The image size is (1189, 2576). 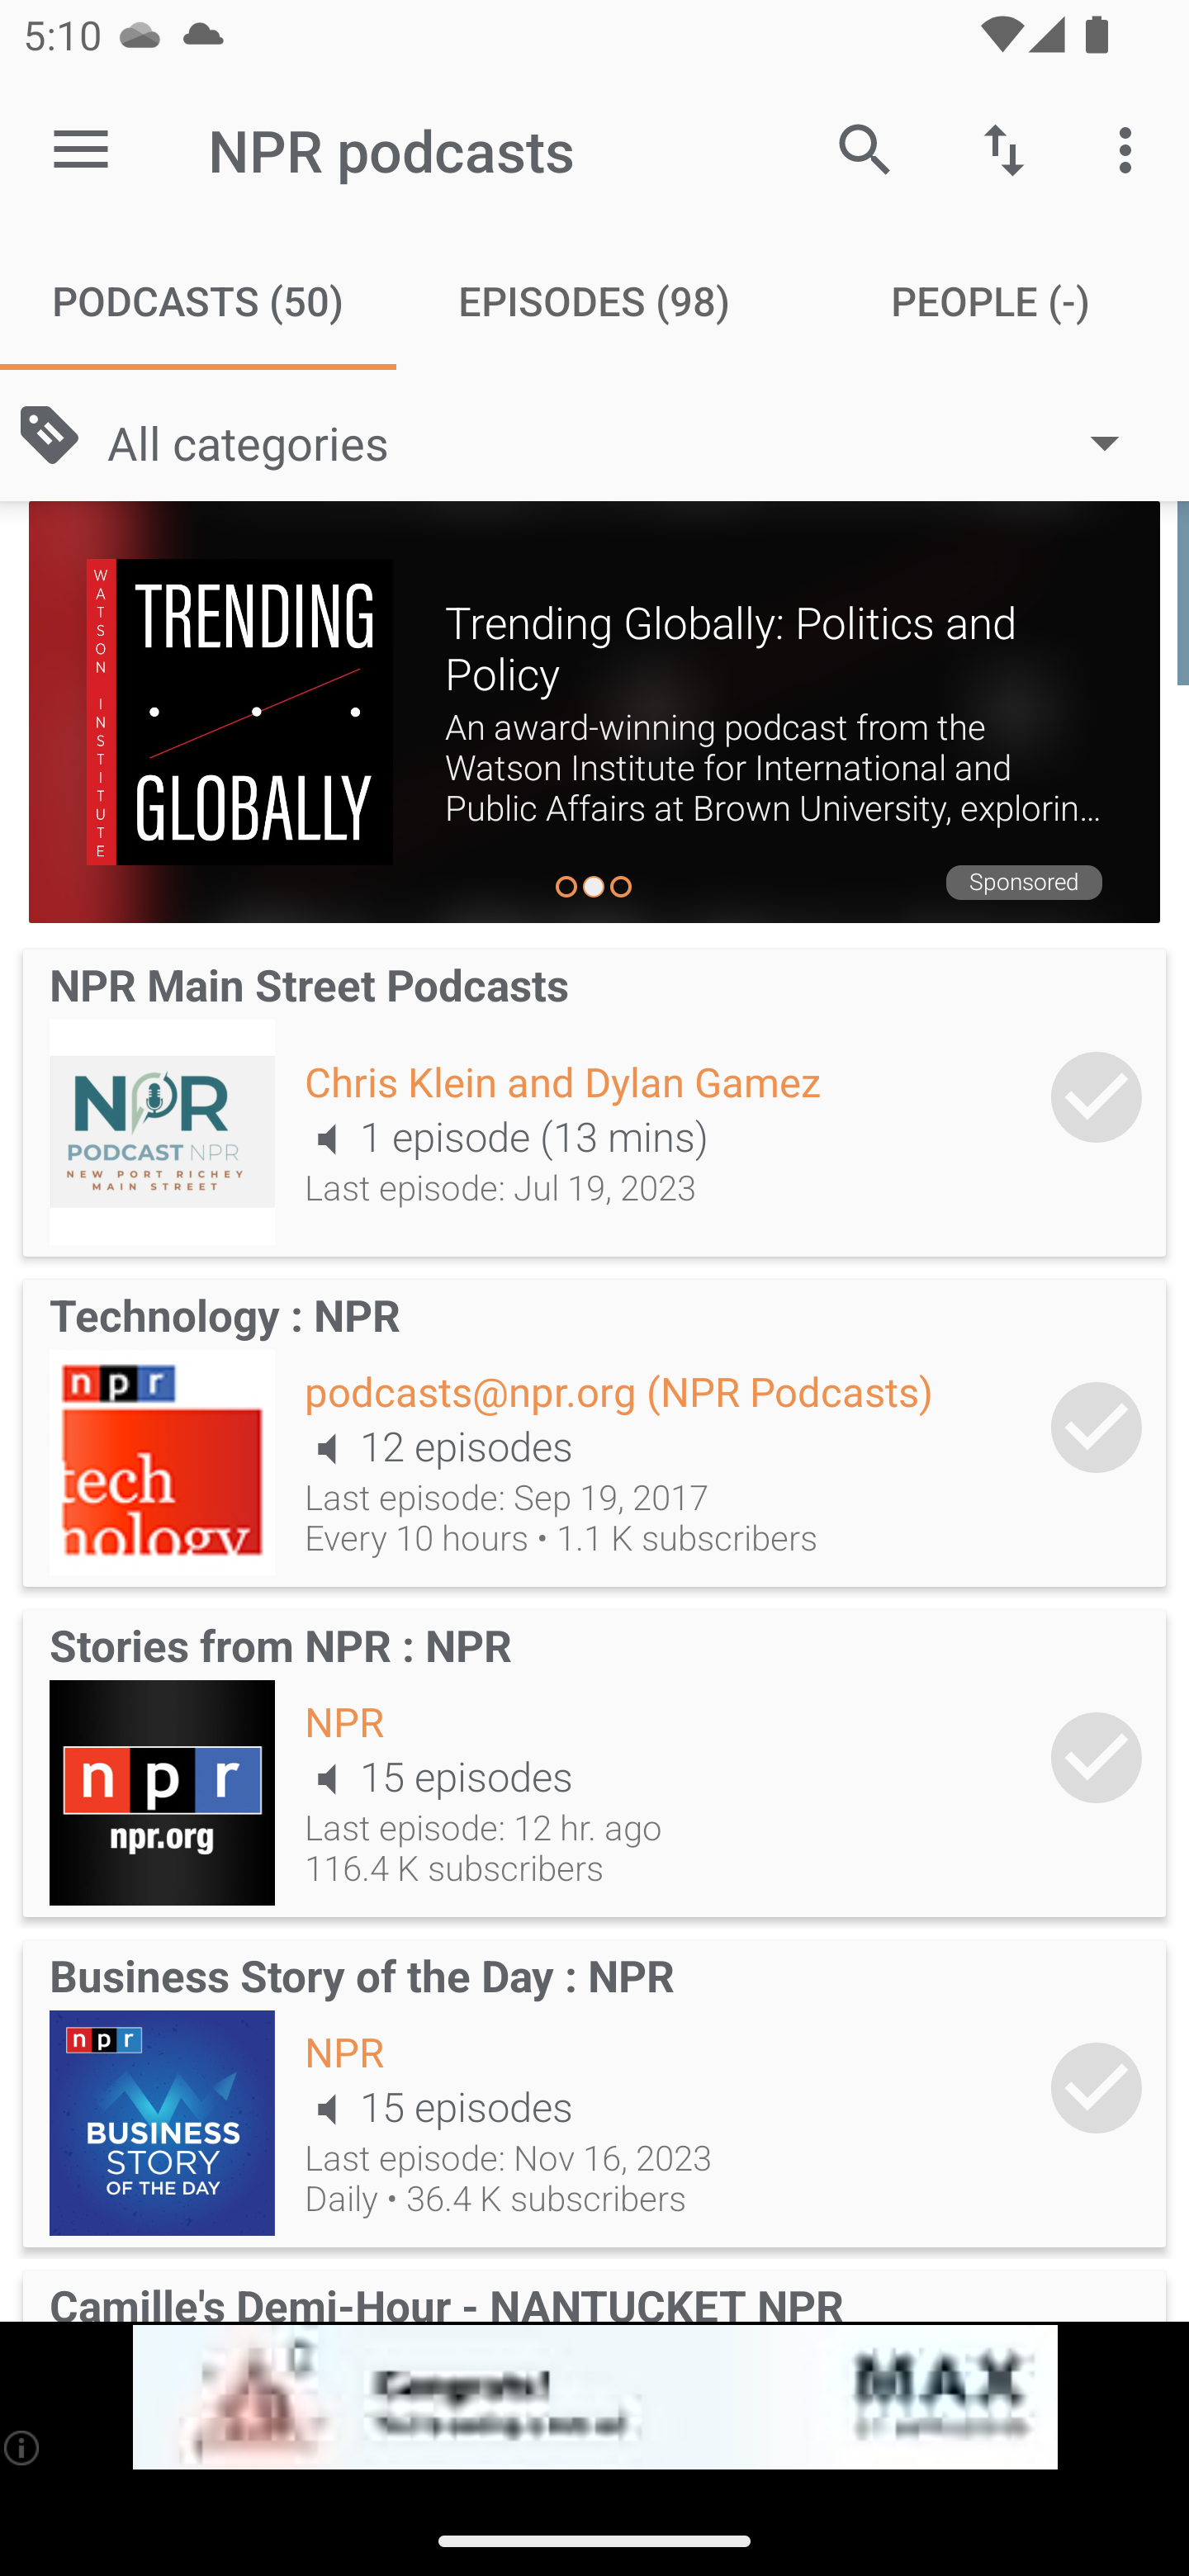 I want to click on All categories, so click(x=629, y=441).